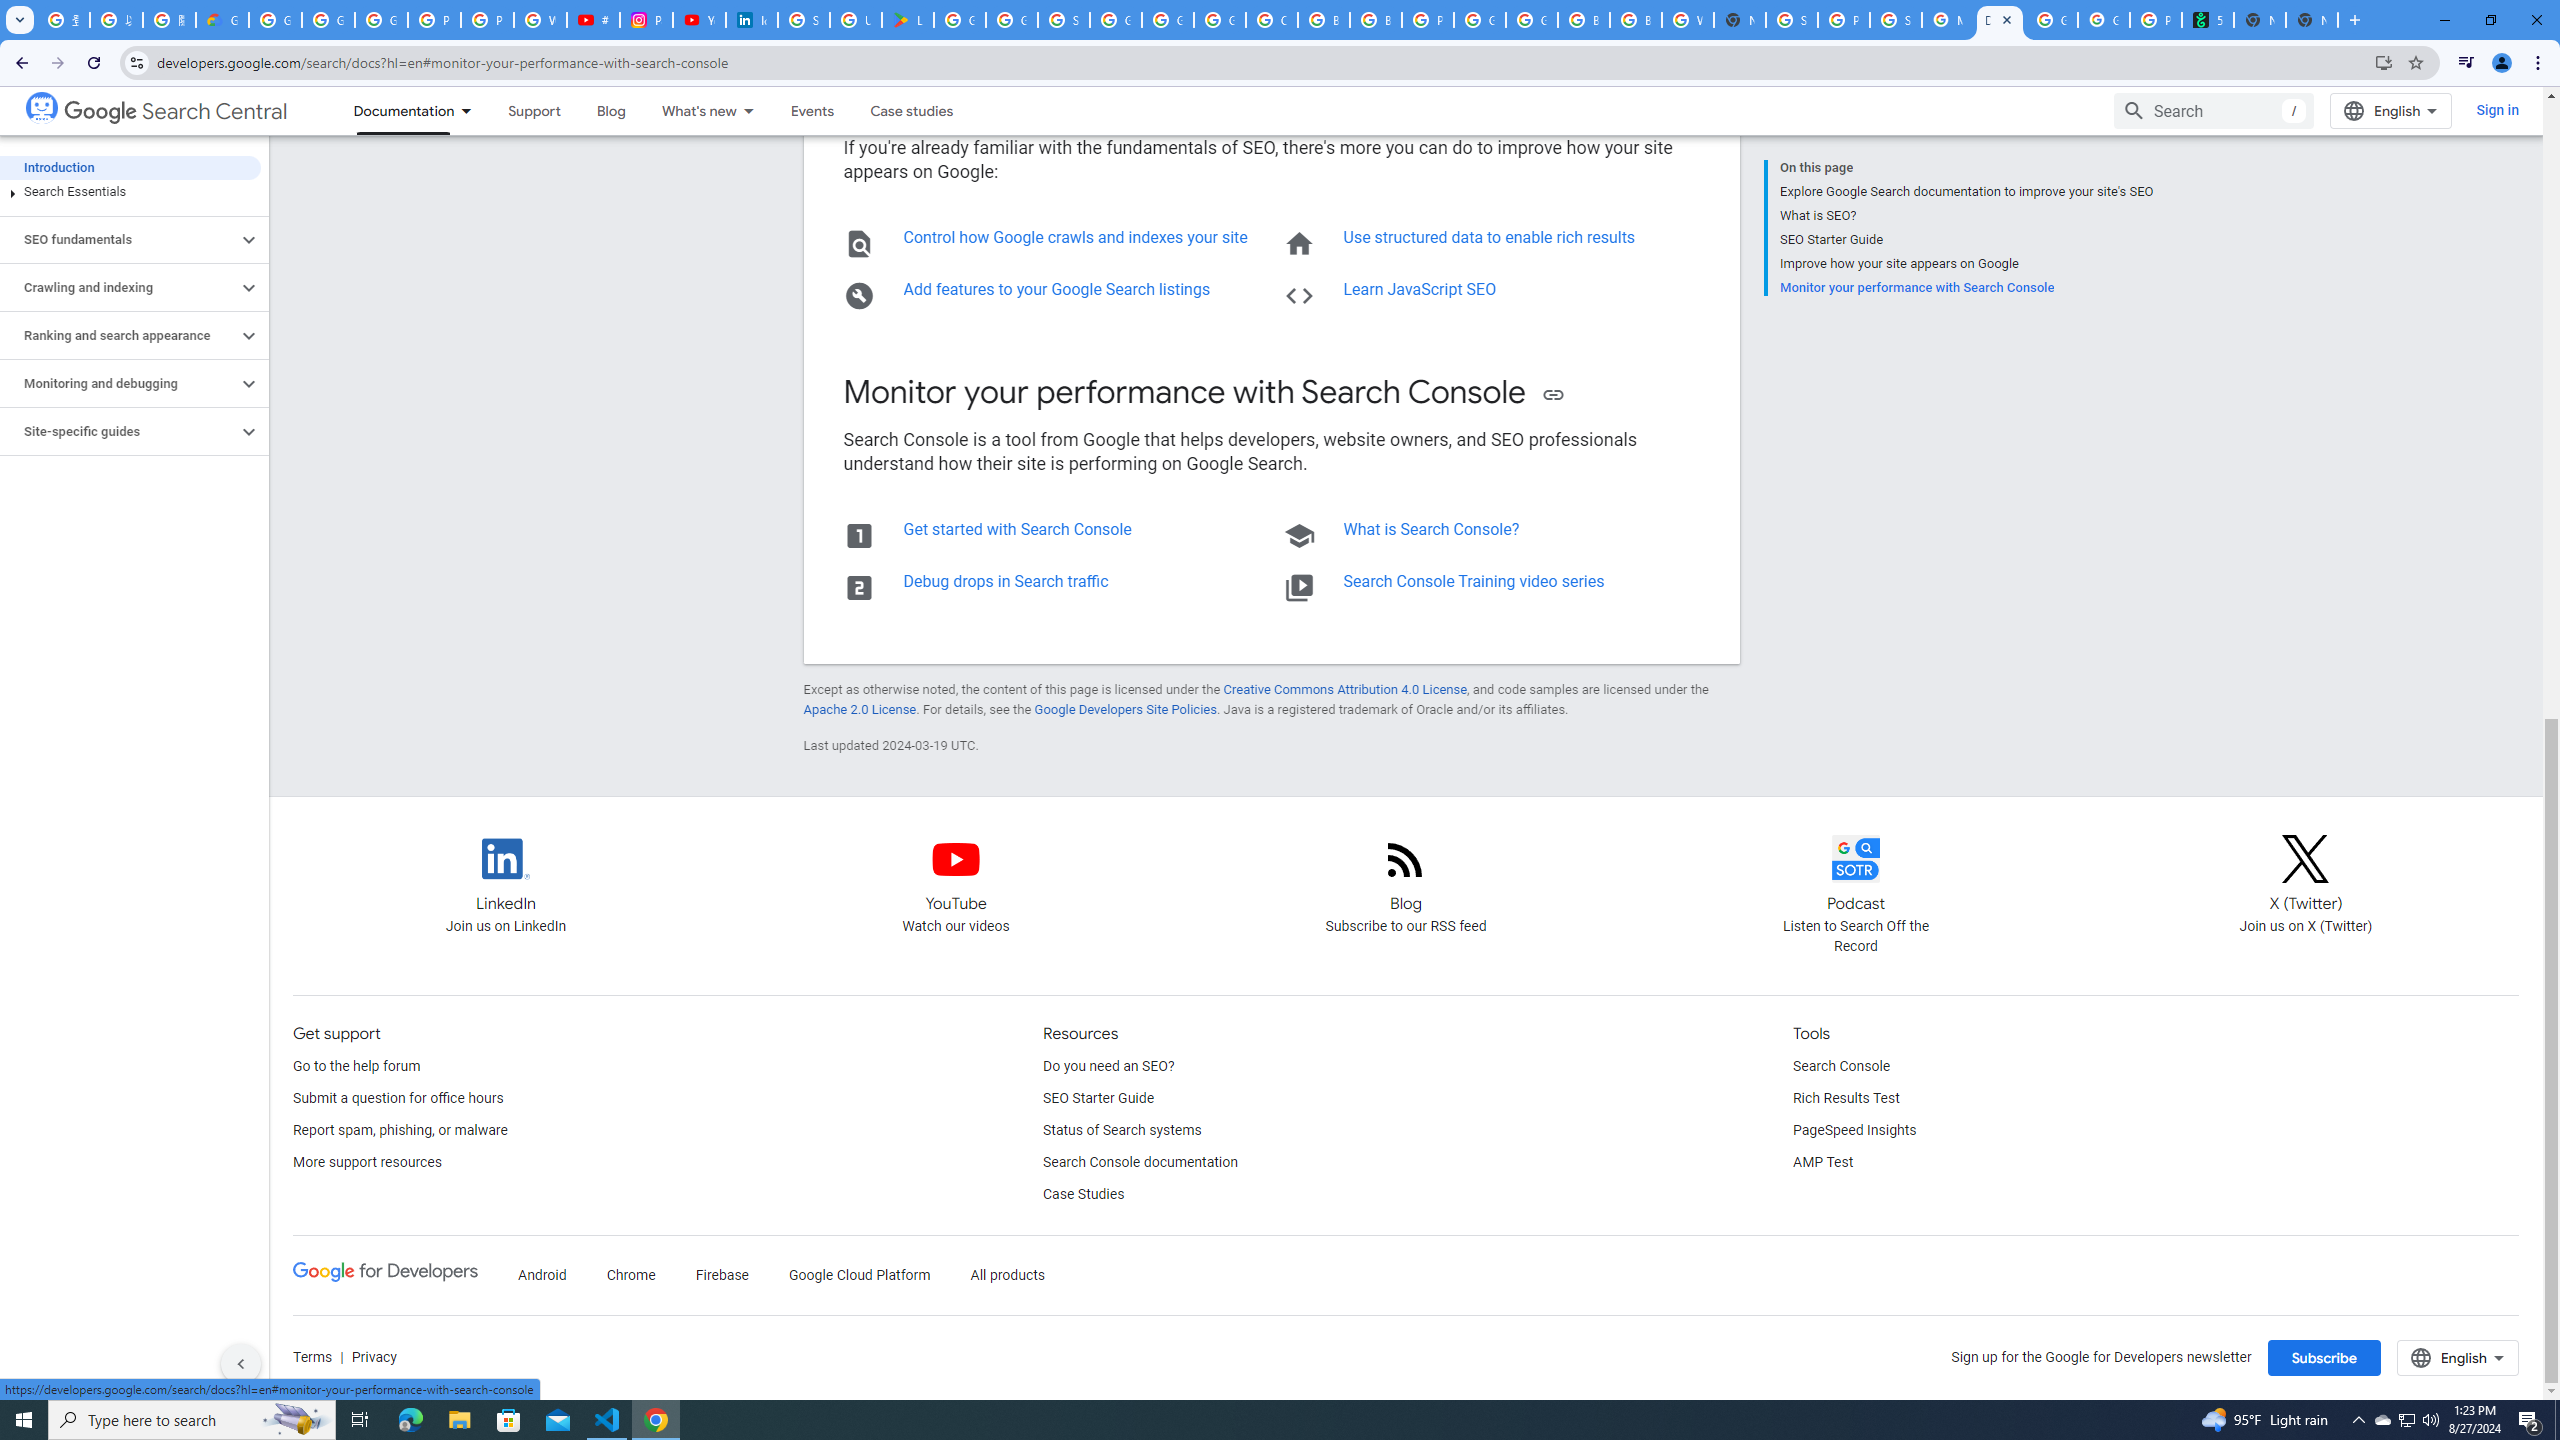 This screenshot has width=2560, height=1440. What do you see at coordinates (1420, 289) in the screenshot?
I see `Learn JavaScript SEO` at bounding box center [1420, 289].